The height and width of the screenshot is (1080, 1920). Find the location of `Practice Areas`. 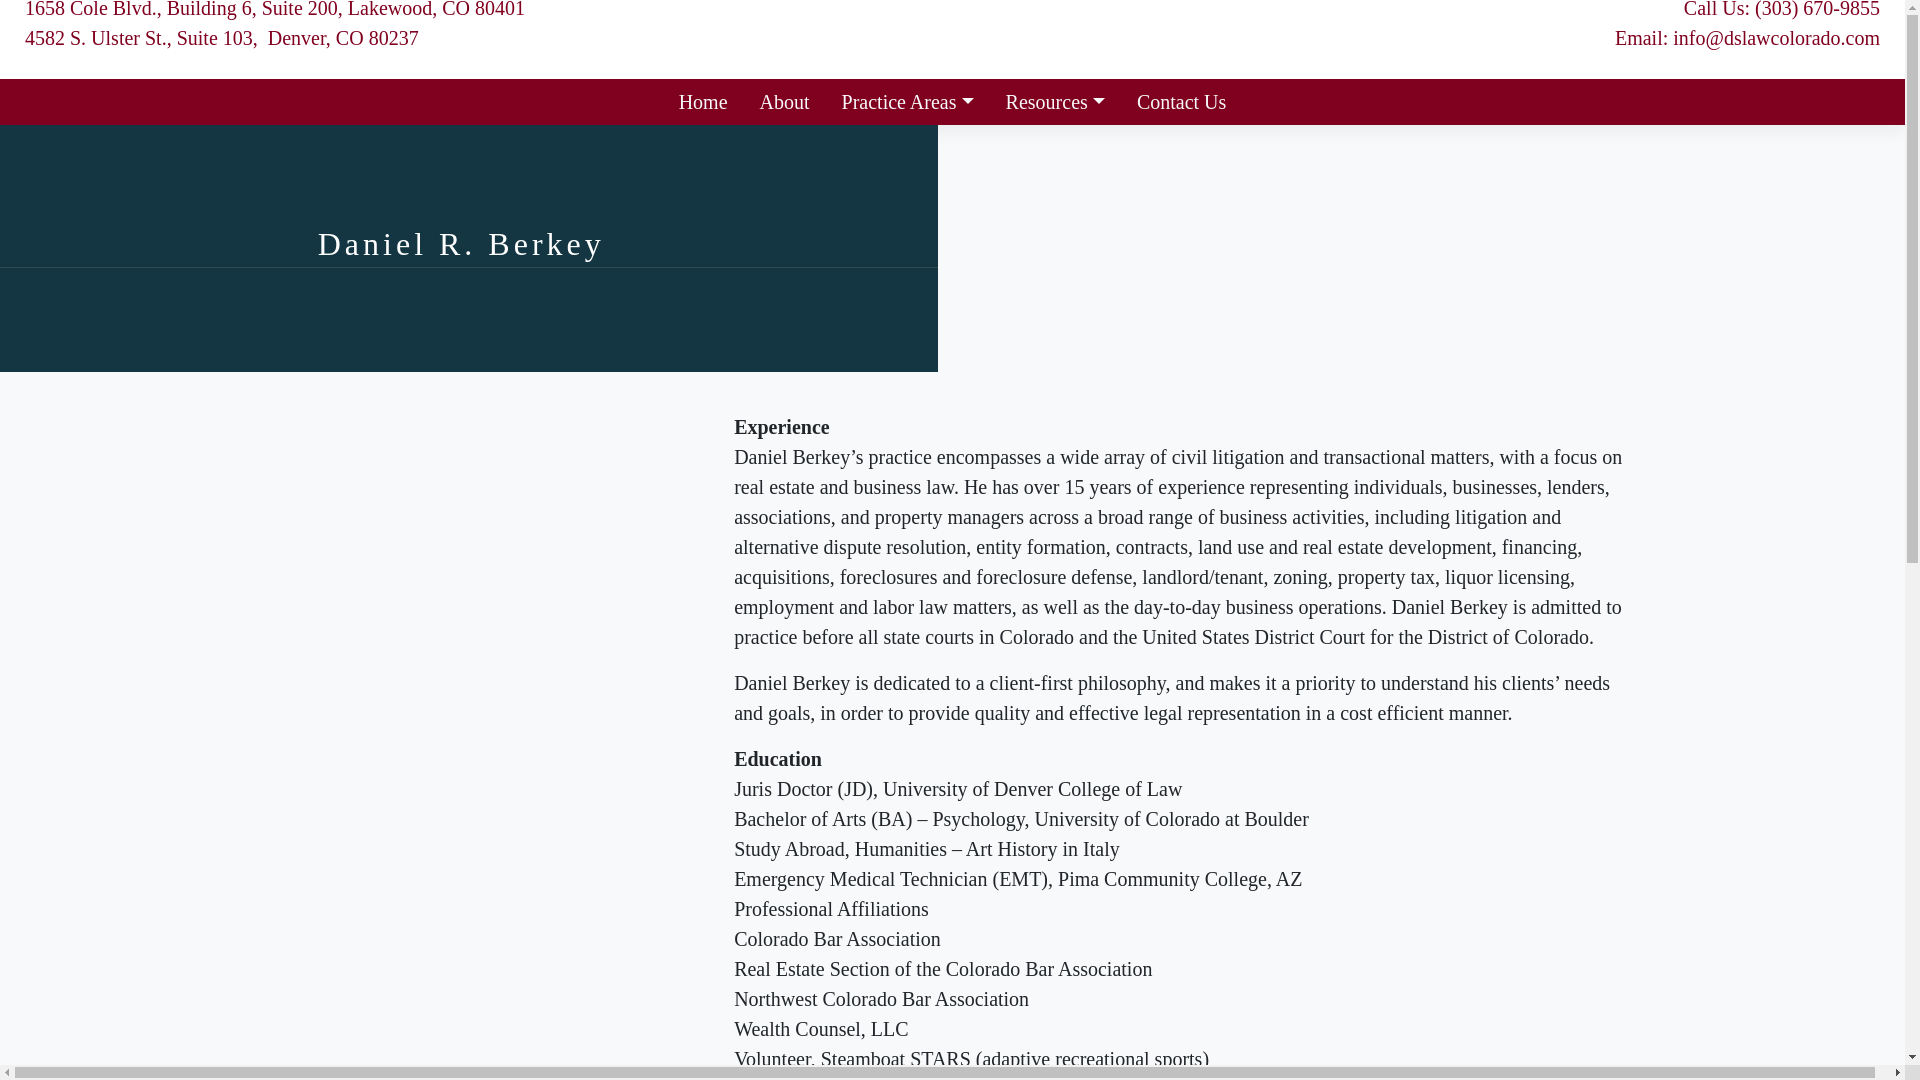

Practice Areas is located at coordinates (908, 102).